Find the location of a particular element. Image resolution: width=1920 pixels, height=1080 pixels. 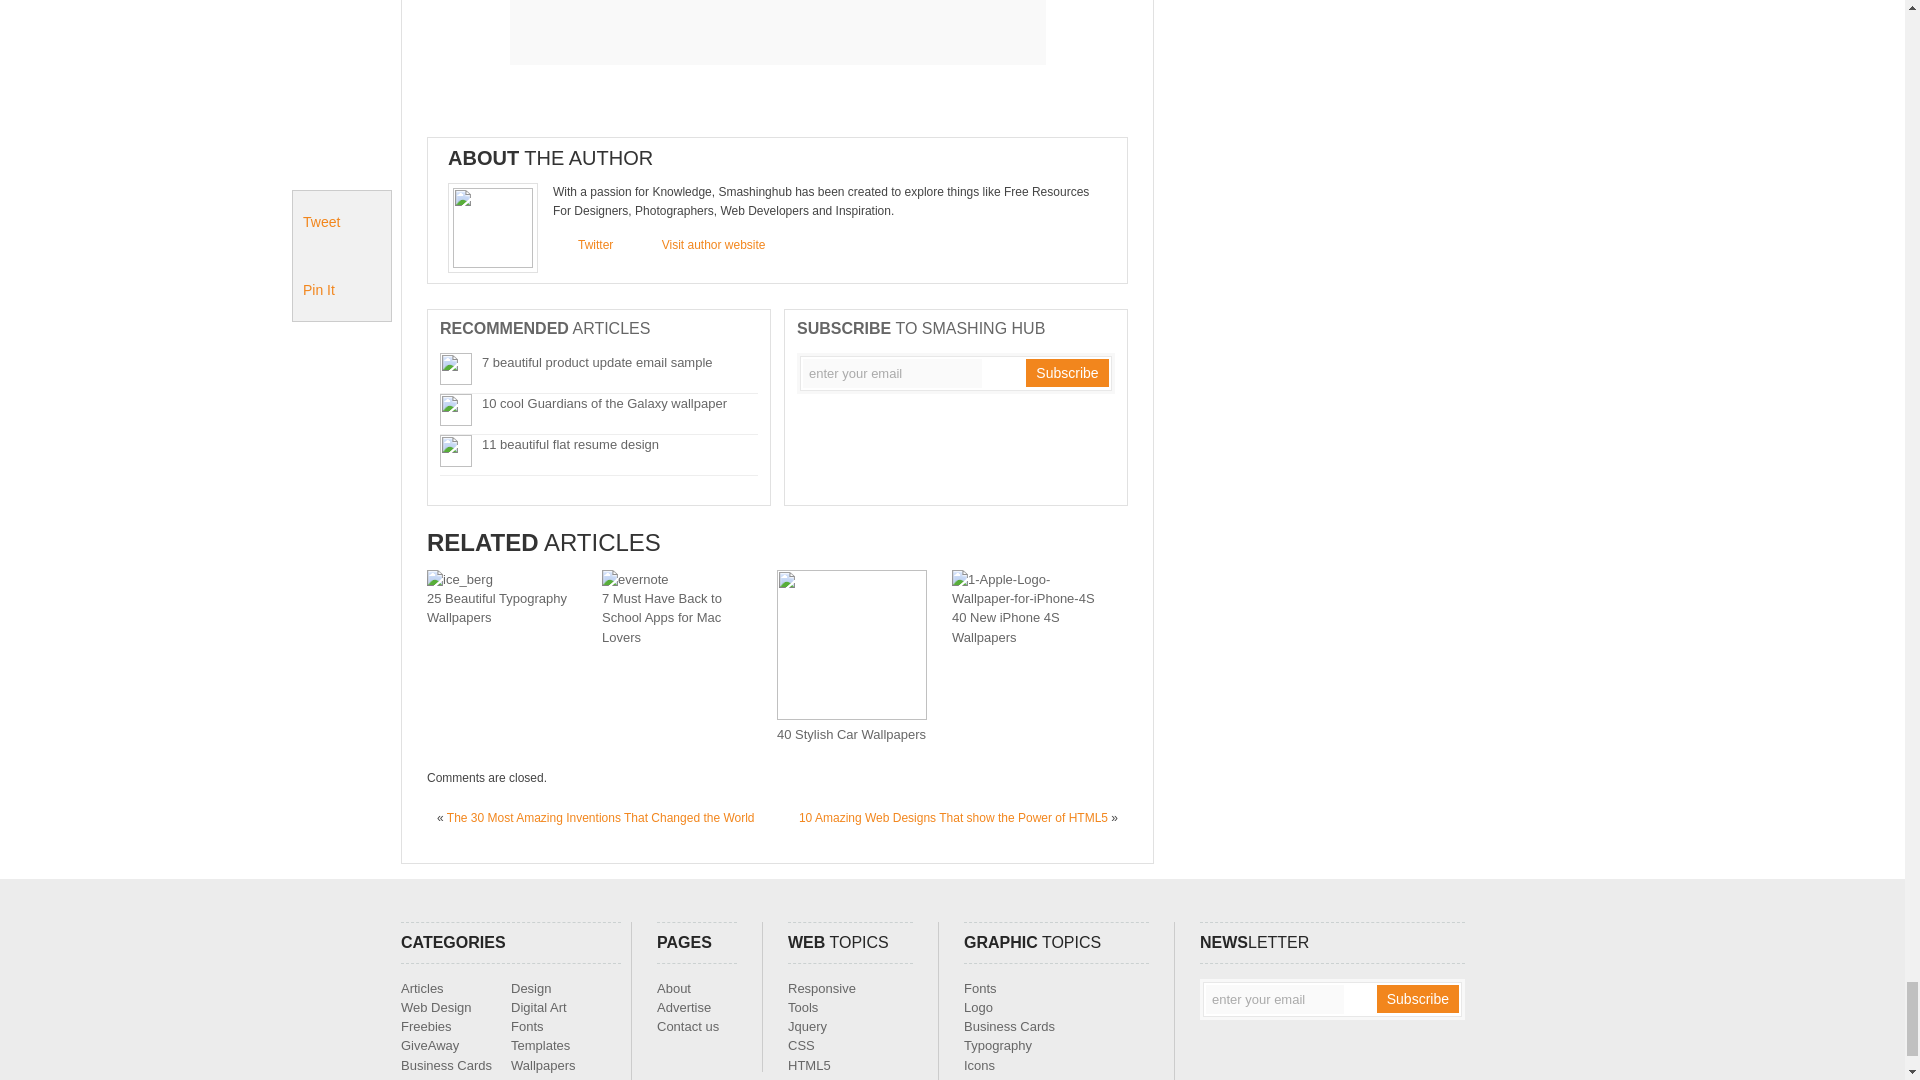

Subscribe is located at coordinates (1066, 372).